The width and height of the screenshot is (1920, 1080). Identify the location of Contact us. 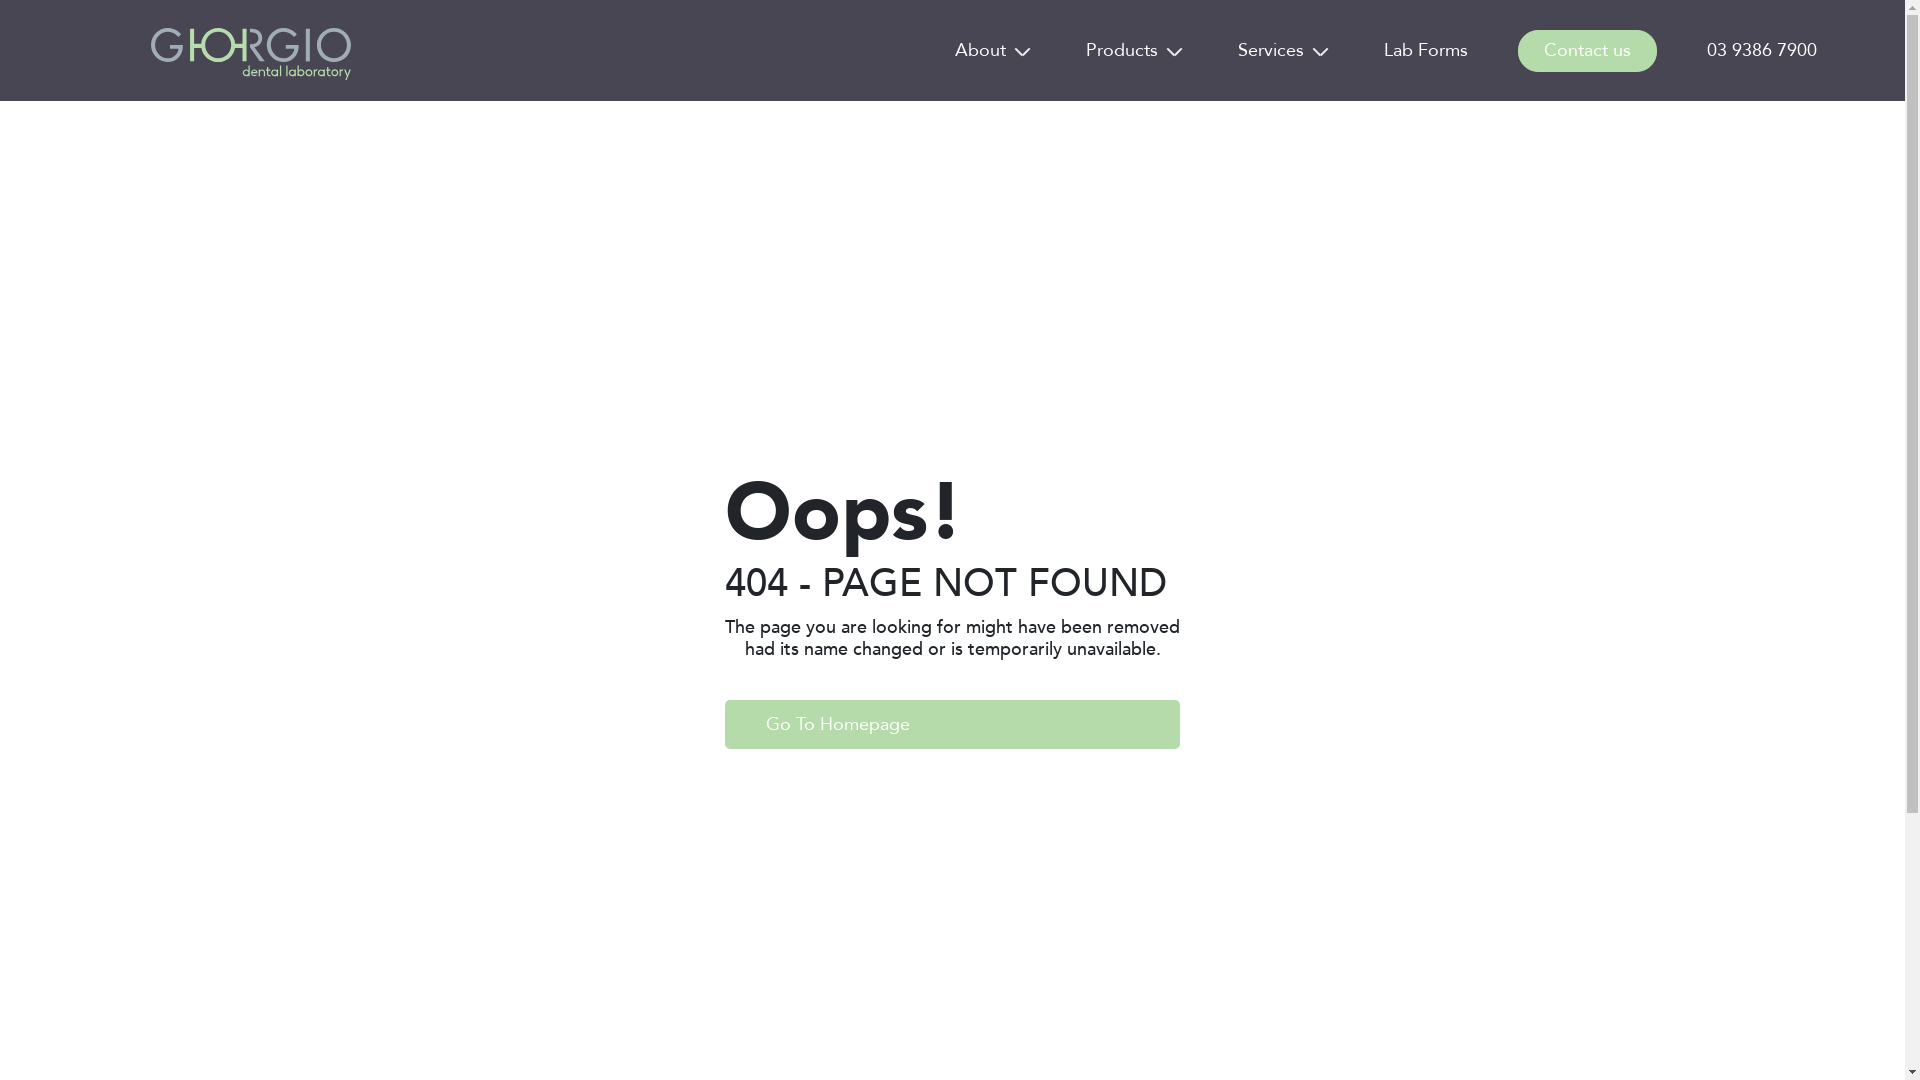
(1588, 50).